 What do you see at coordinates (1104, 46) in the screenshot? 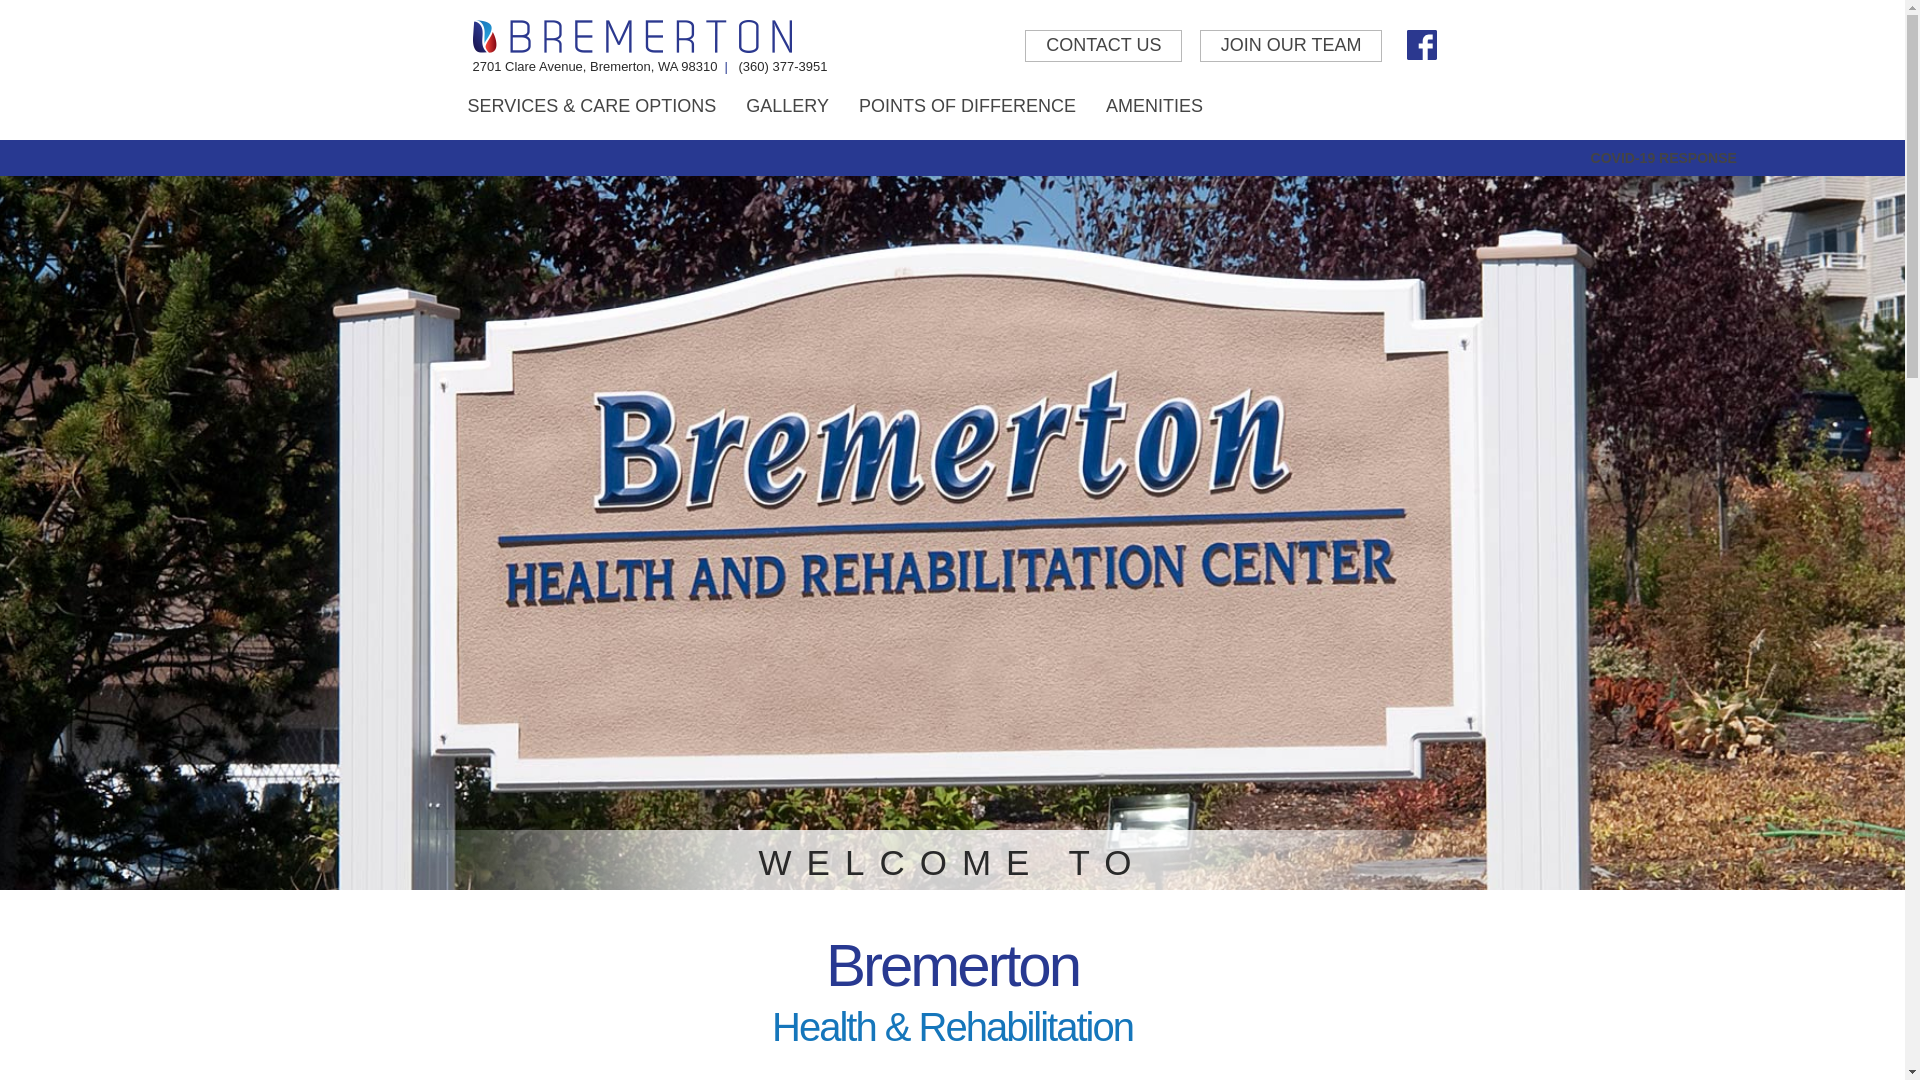
I see `CONTACT US` at bounding box center [1104, 46].